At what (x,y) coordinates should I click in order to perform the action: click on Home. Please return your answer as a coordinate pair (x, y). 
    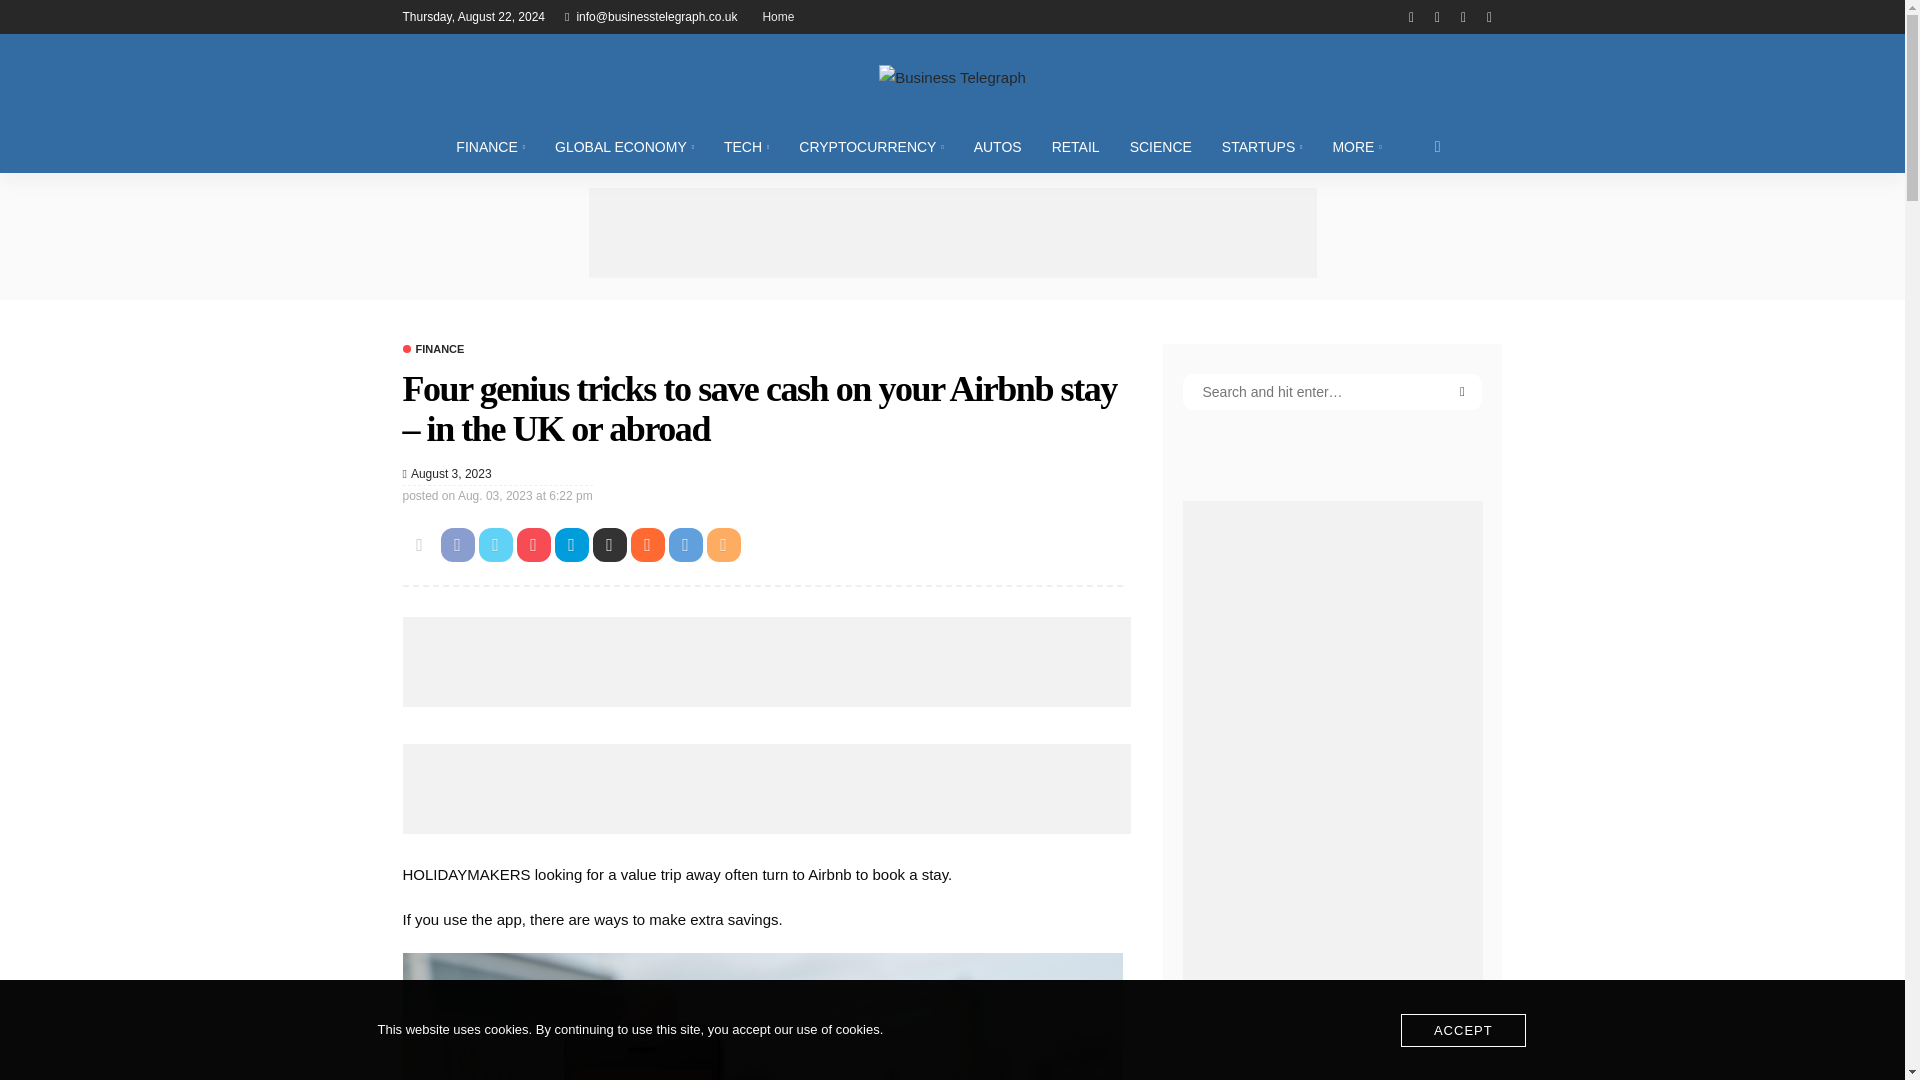
    Looking at the image, I should click on (778, 16).